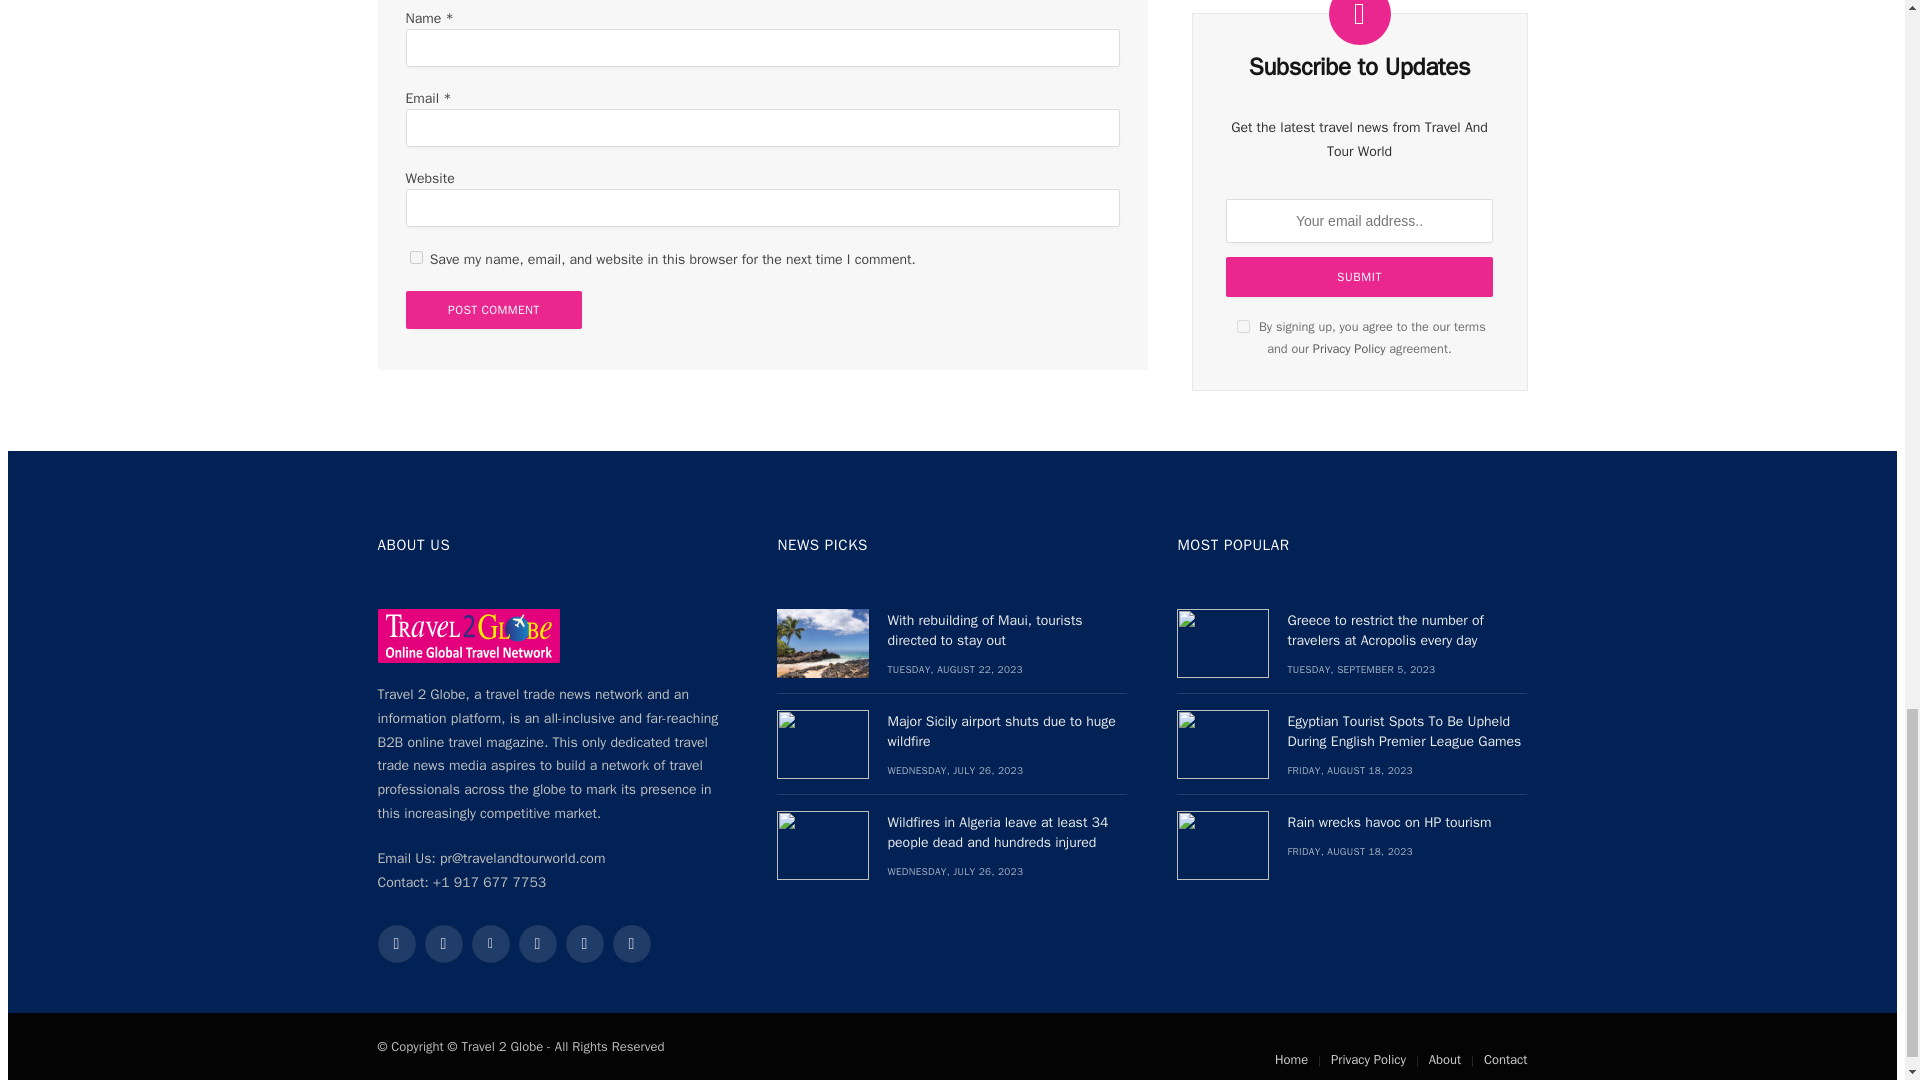  Describe the element at coordinates (823, 744) in the screenshot. I see `Major Sicily airport shuts due to huge wildfire` at that location.